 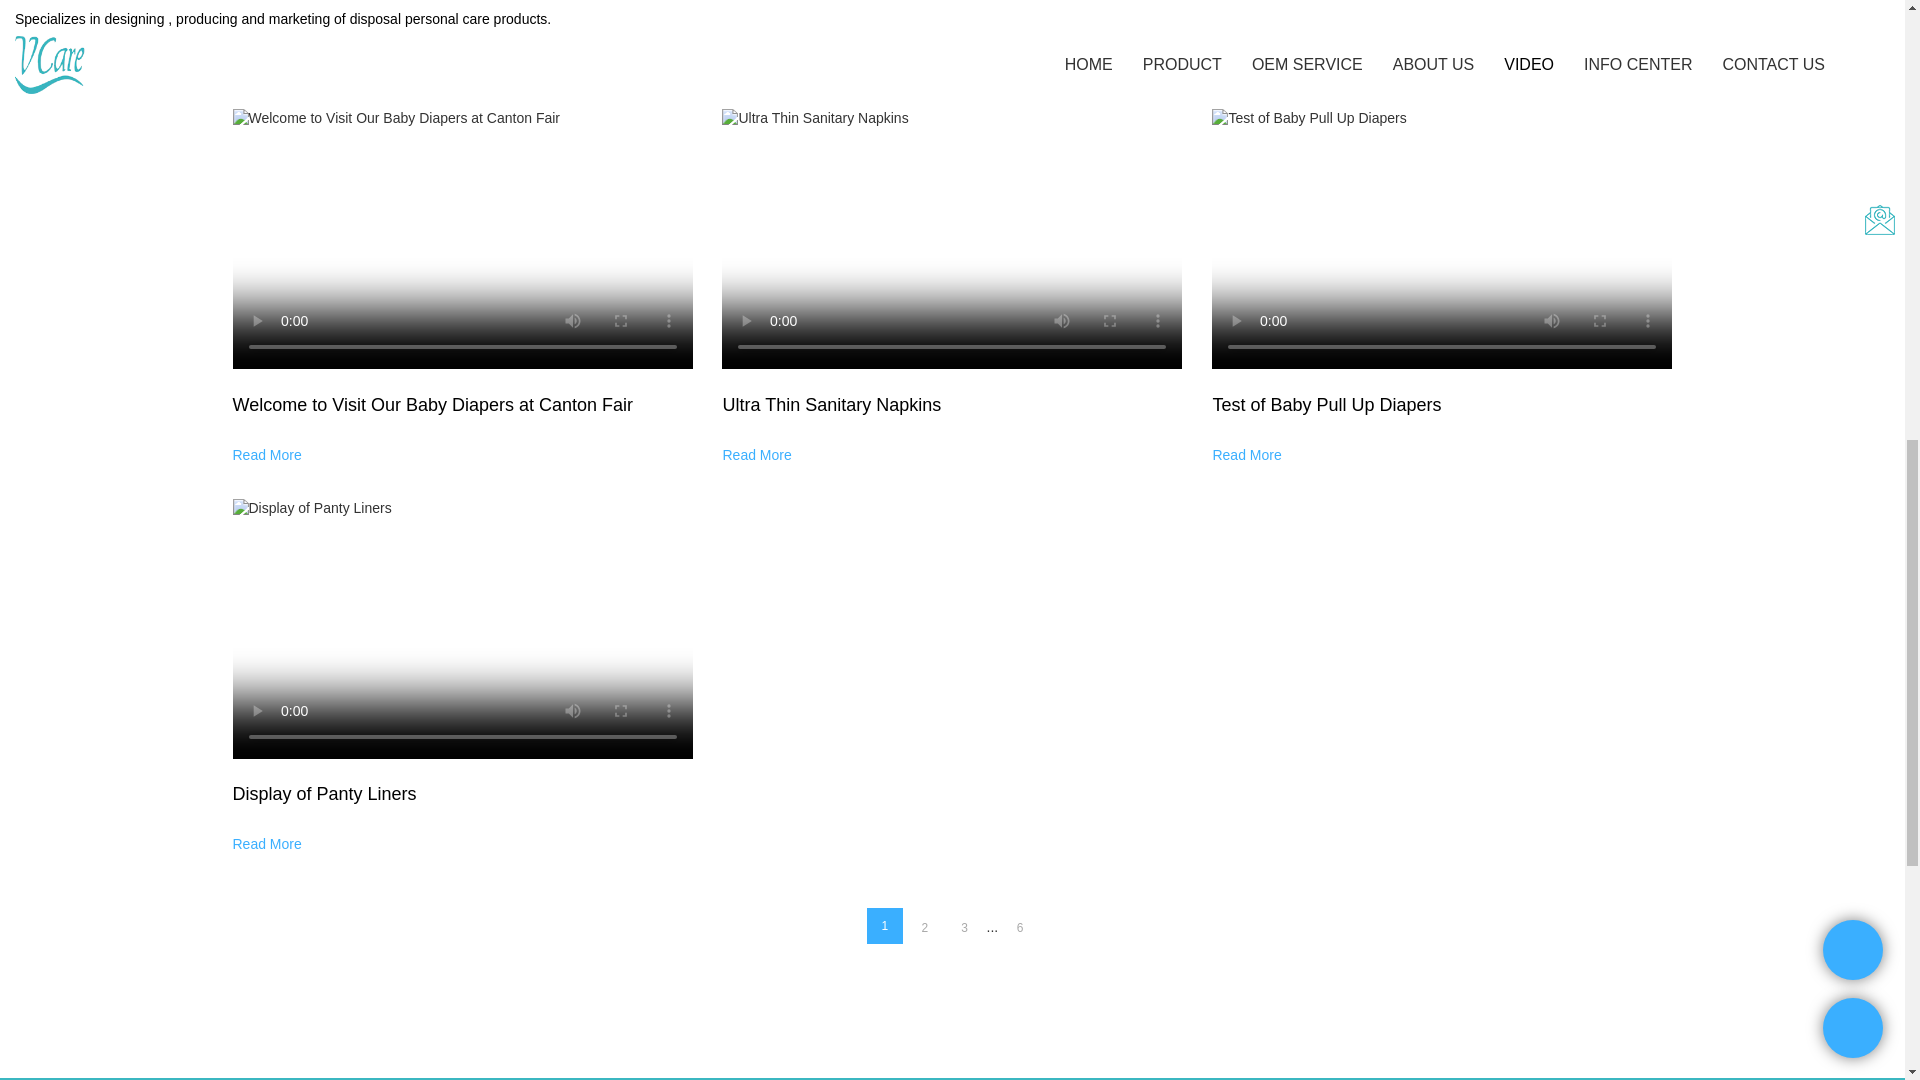 I want to click on Read More, so click(x=1246, y=39).